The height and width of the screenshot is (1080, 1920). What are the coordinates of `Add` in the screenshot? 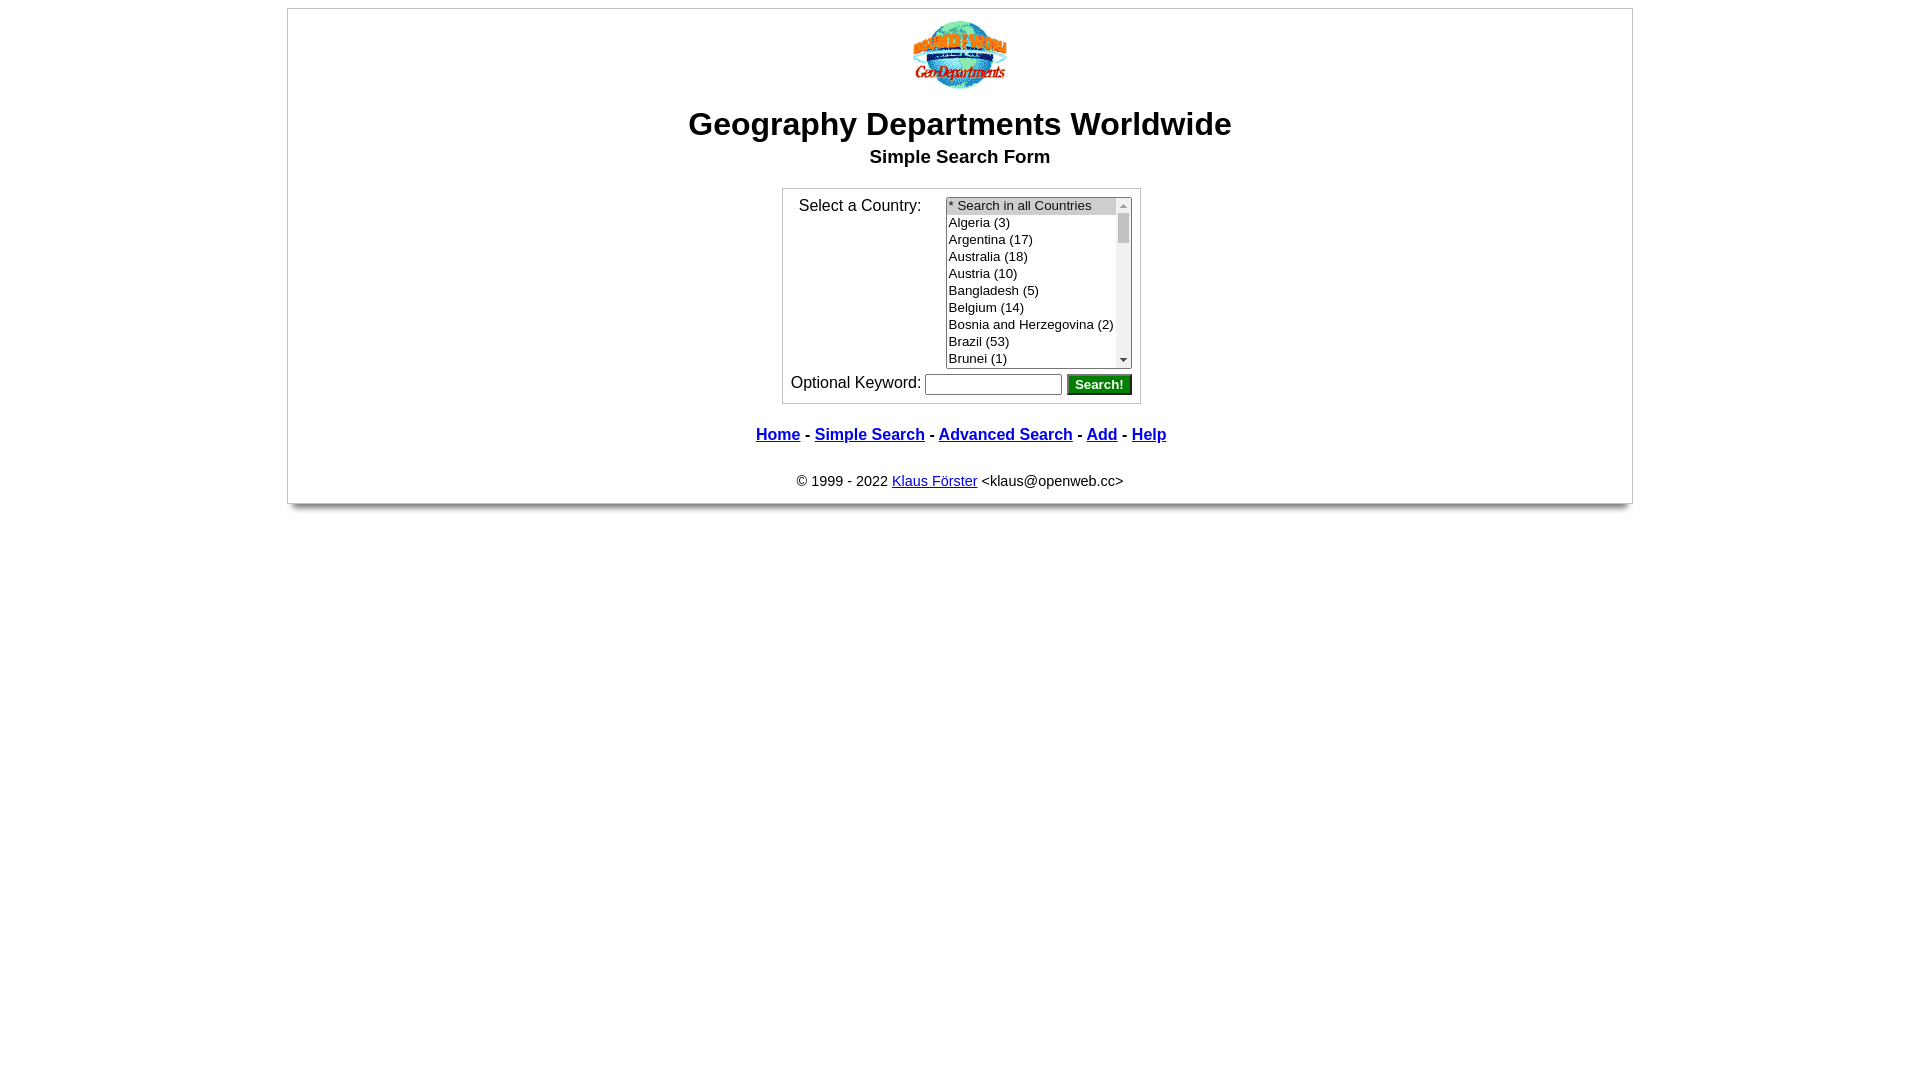 It's located at (1102, 434).